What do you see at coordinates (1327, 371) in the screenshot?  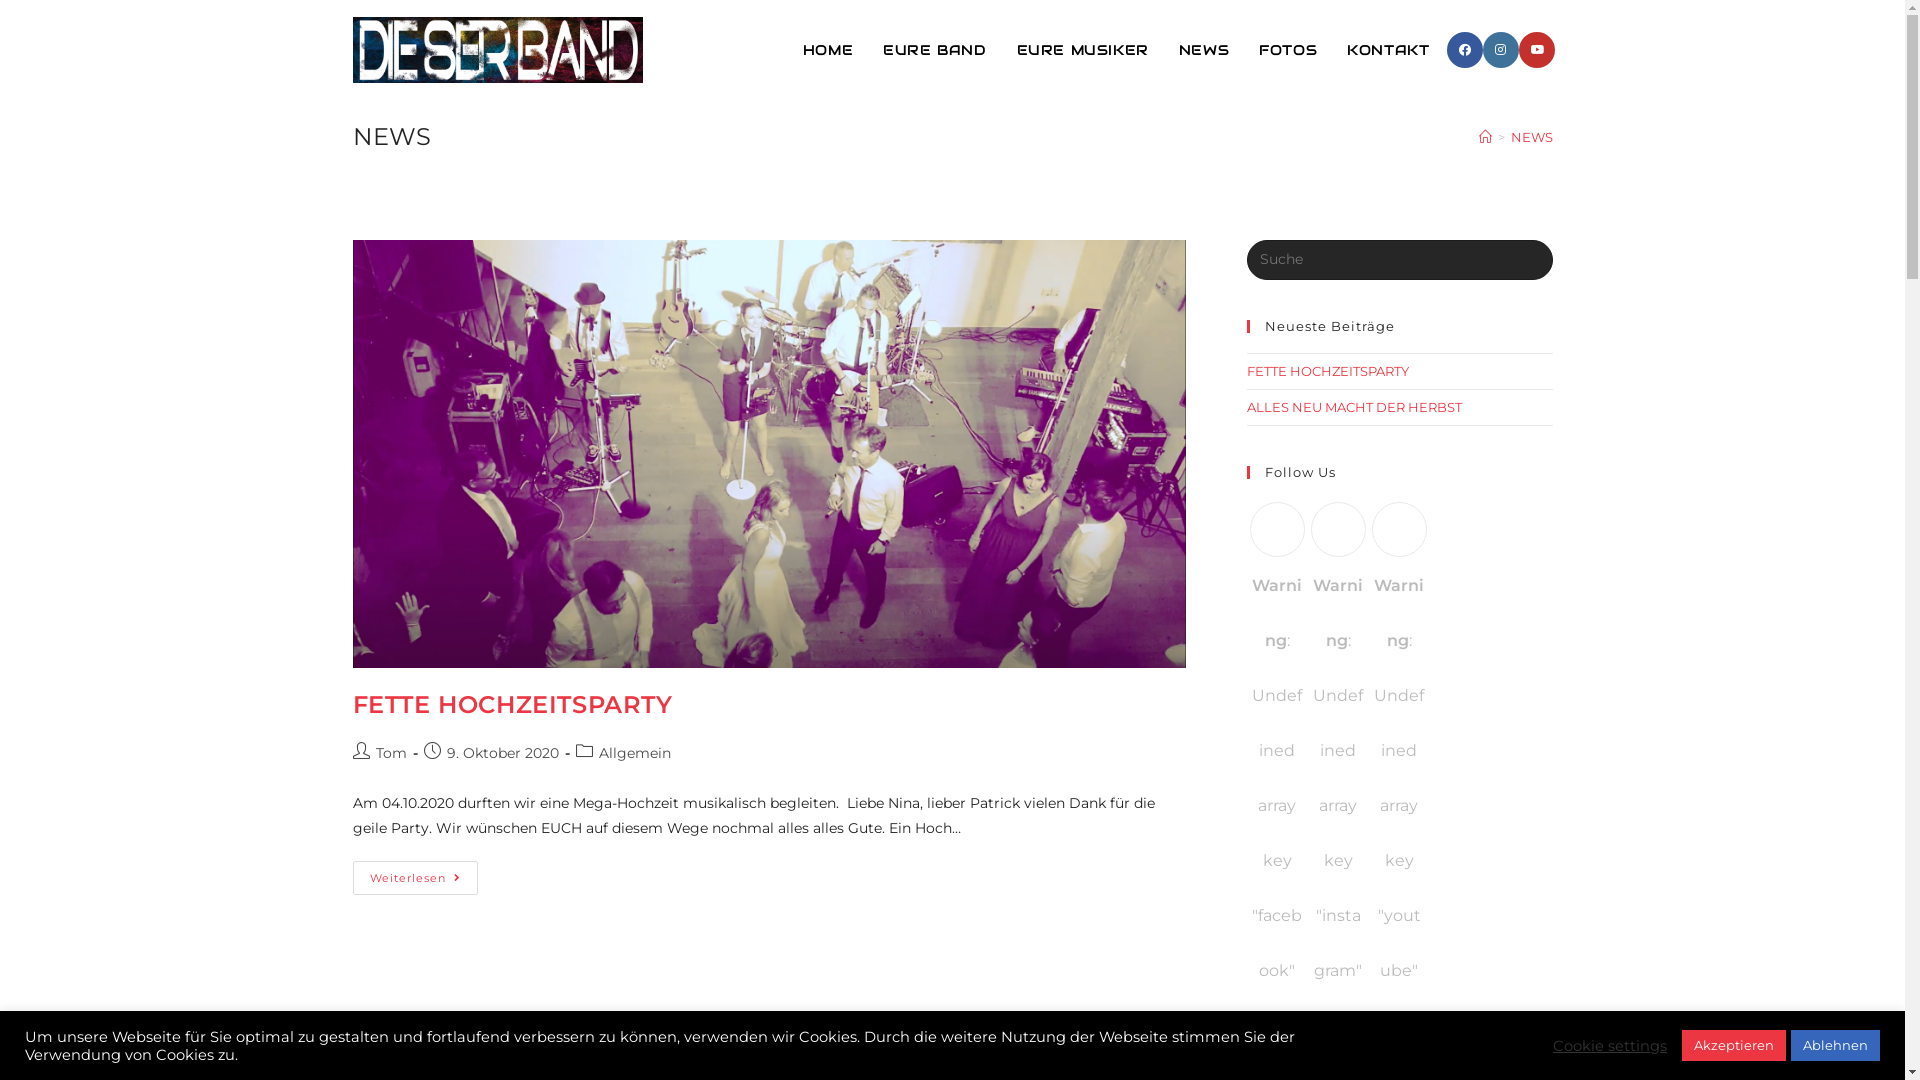 I see `FETTE HOCHZEITSPARTY` at bounding box center [1327, 371].